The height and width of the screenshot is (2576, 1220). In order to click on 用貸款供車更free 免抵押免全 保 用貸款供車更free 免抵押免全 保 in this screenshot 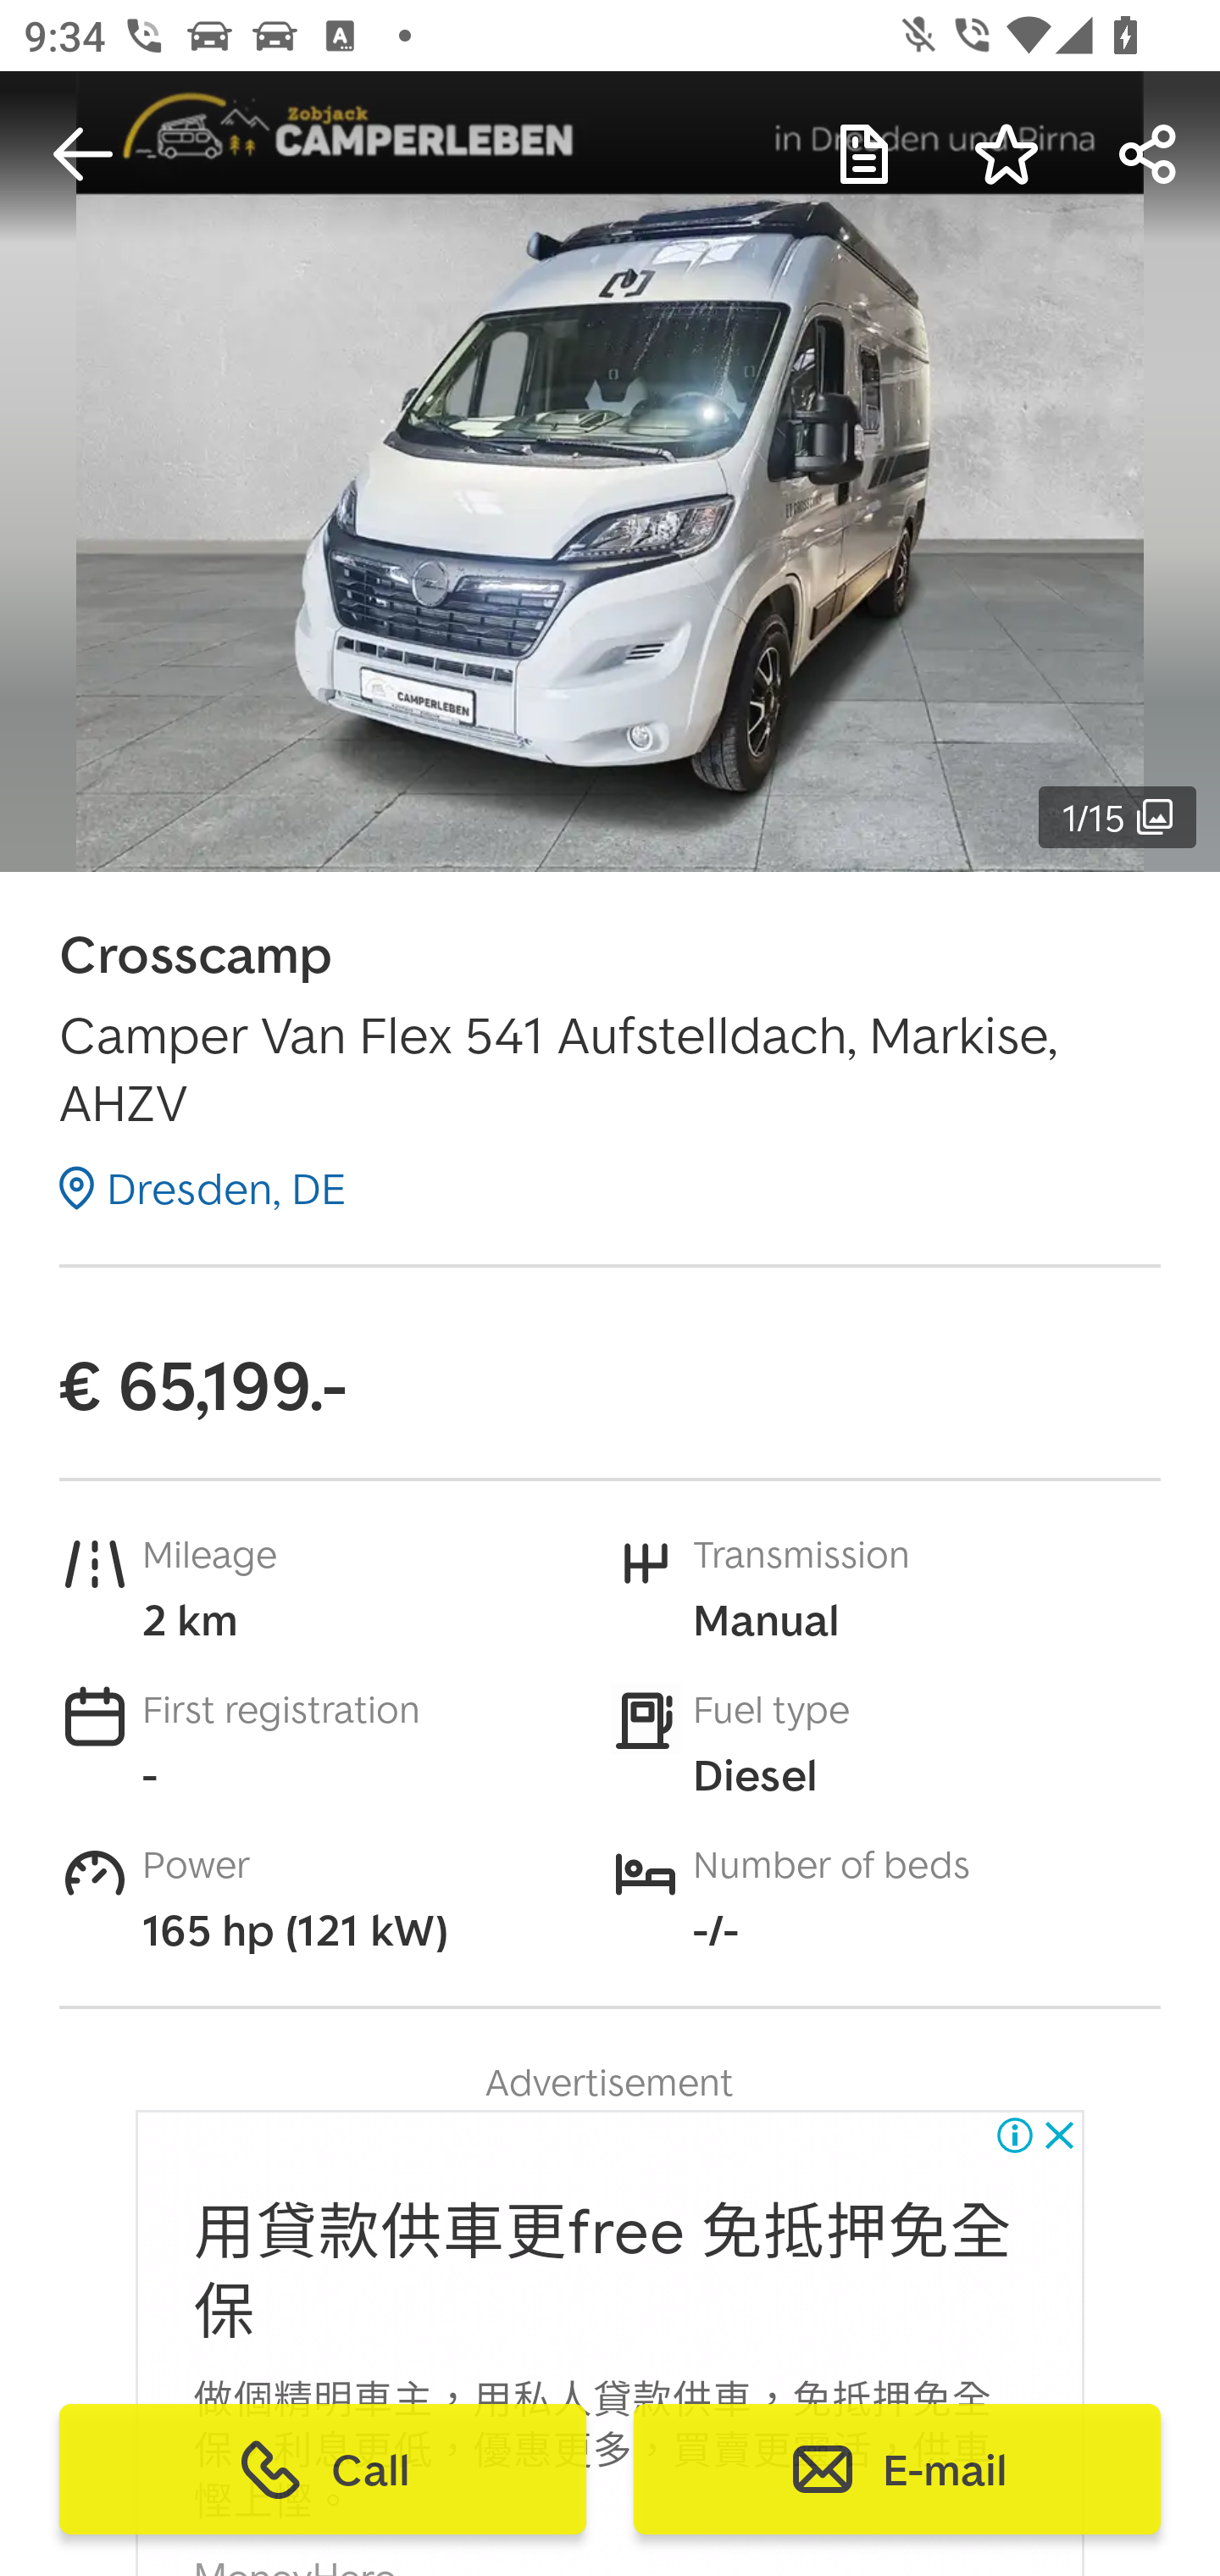, I will do `click(602, 2272)`.